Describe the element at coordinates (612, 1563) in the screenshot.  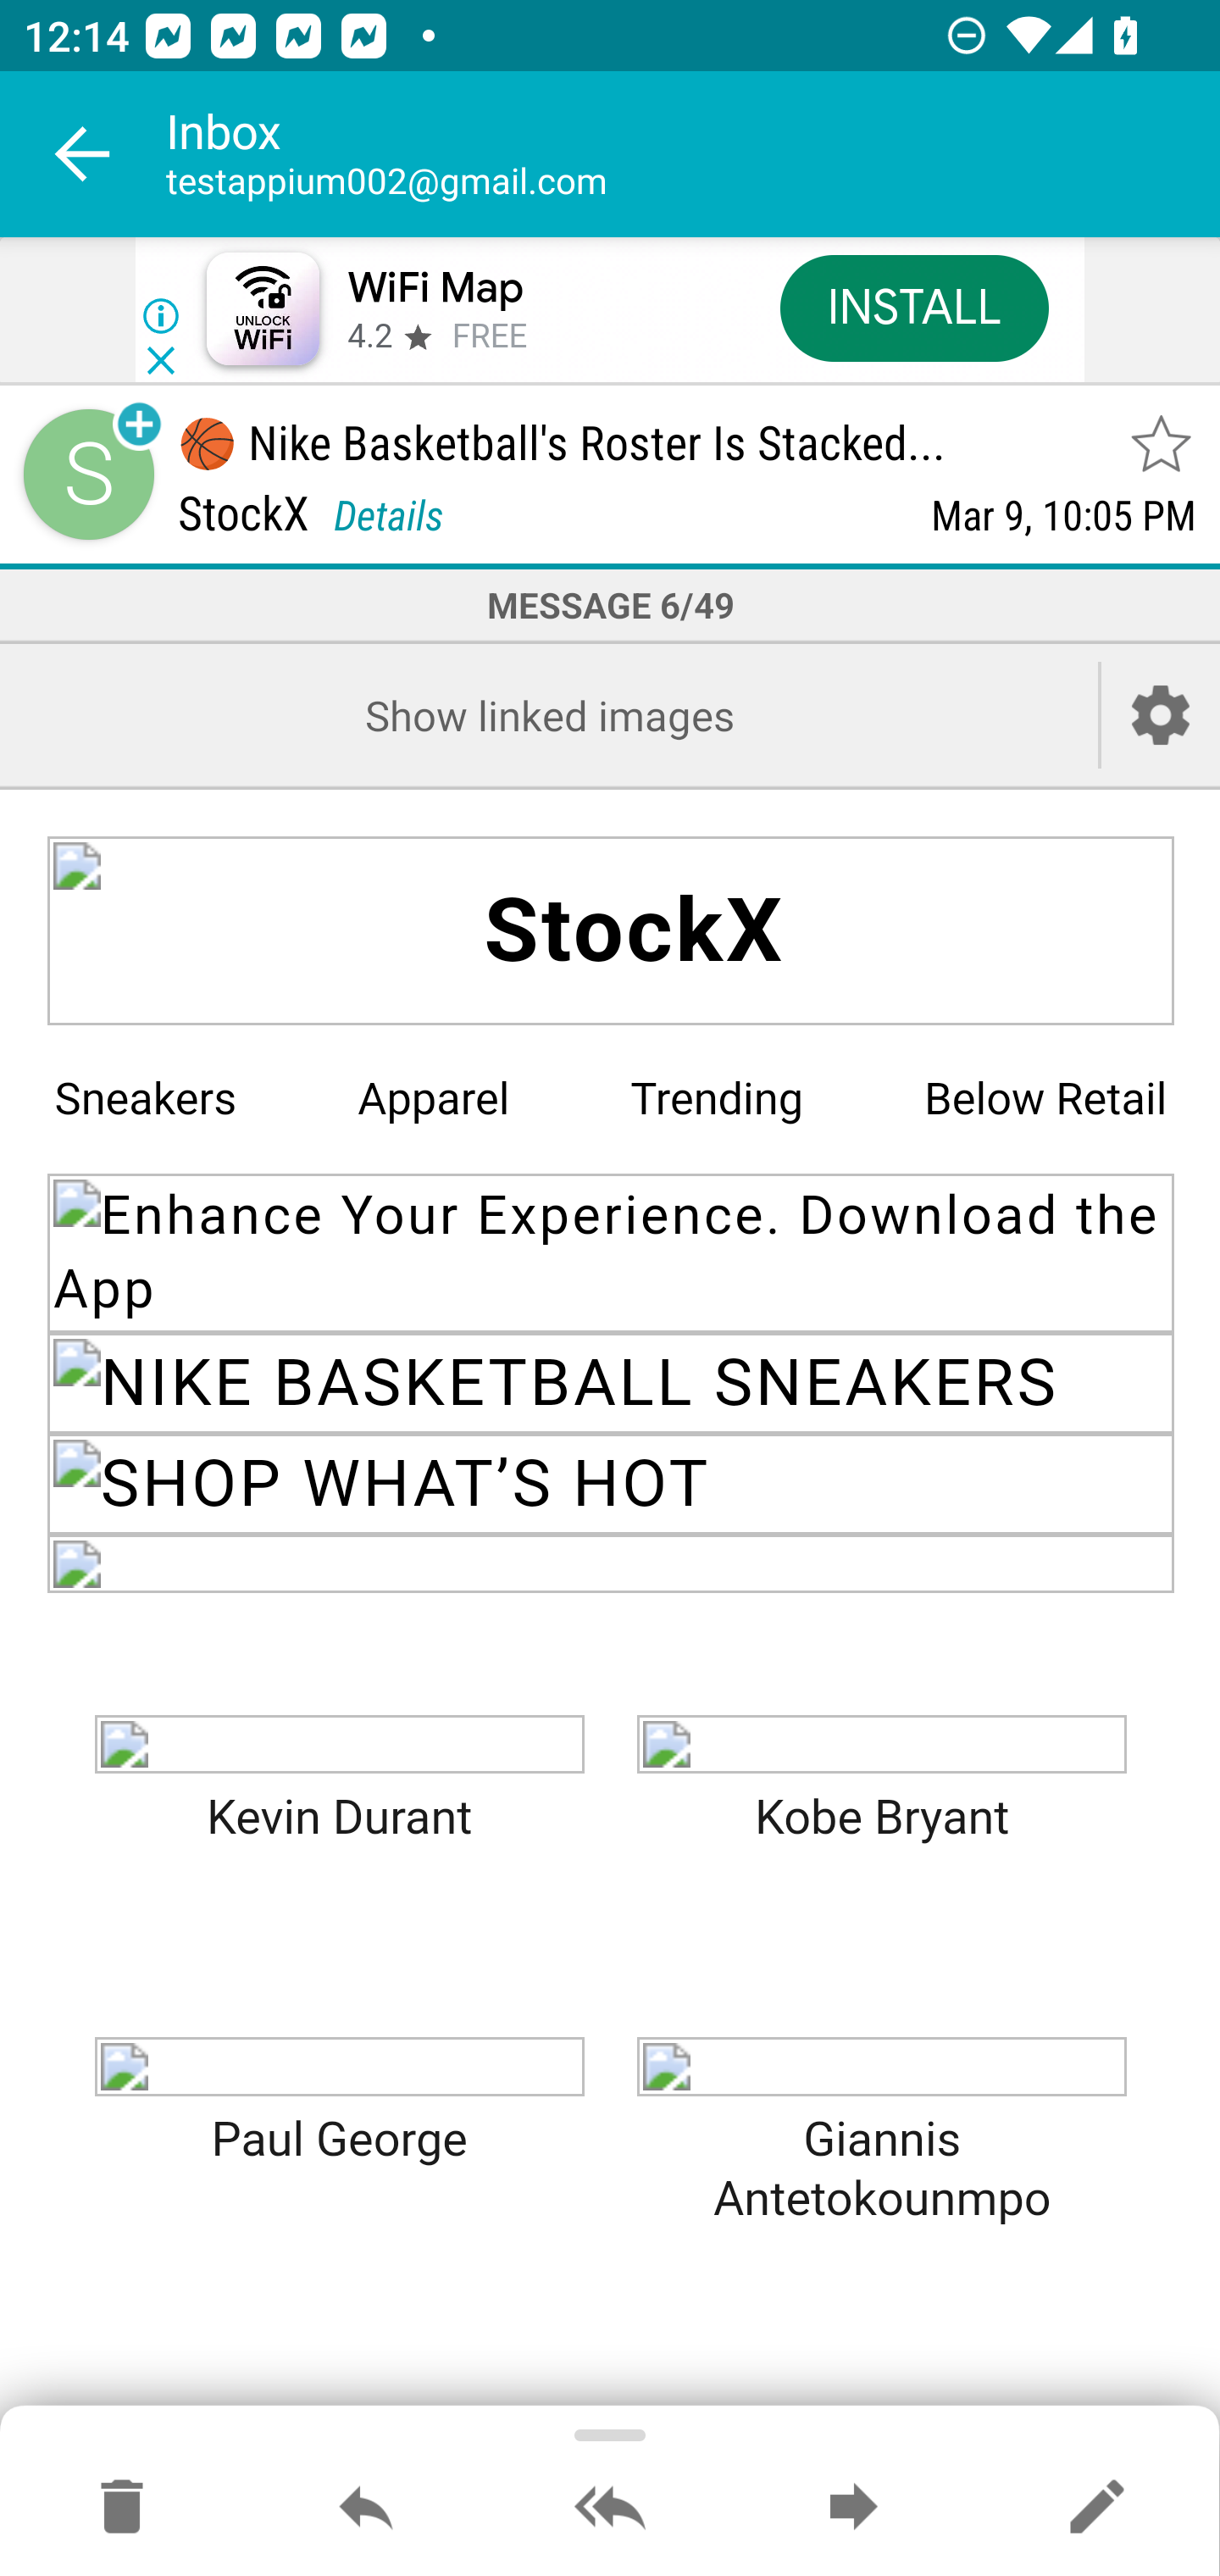
I see `click?upn=u001` at that location.